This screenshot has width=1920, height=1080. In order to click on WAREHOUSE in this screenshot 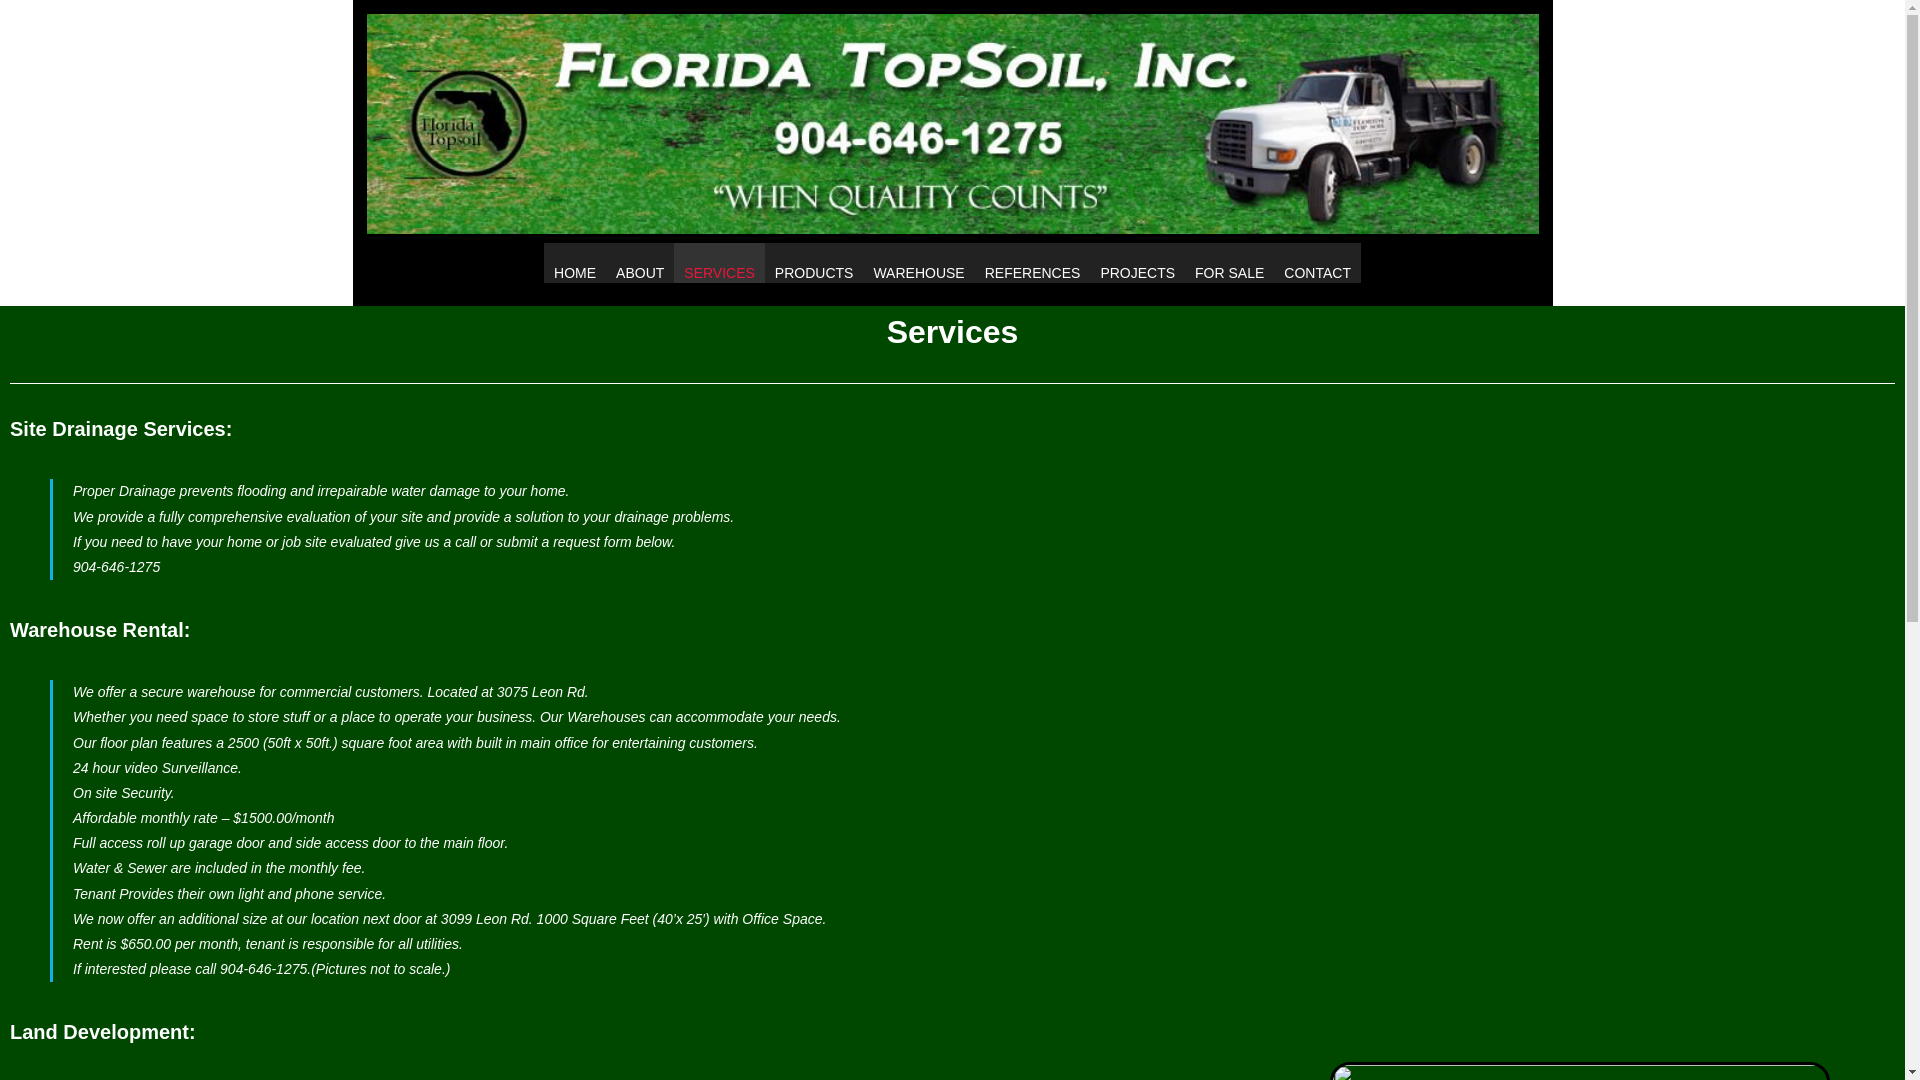, I will do `click(918, 262)`.